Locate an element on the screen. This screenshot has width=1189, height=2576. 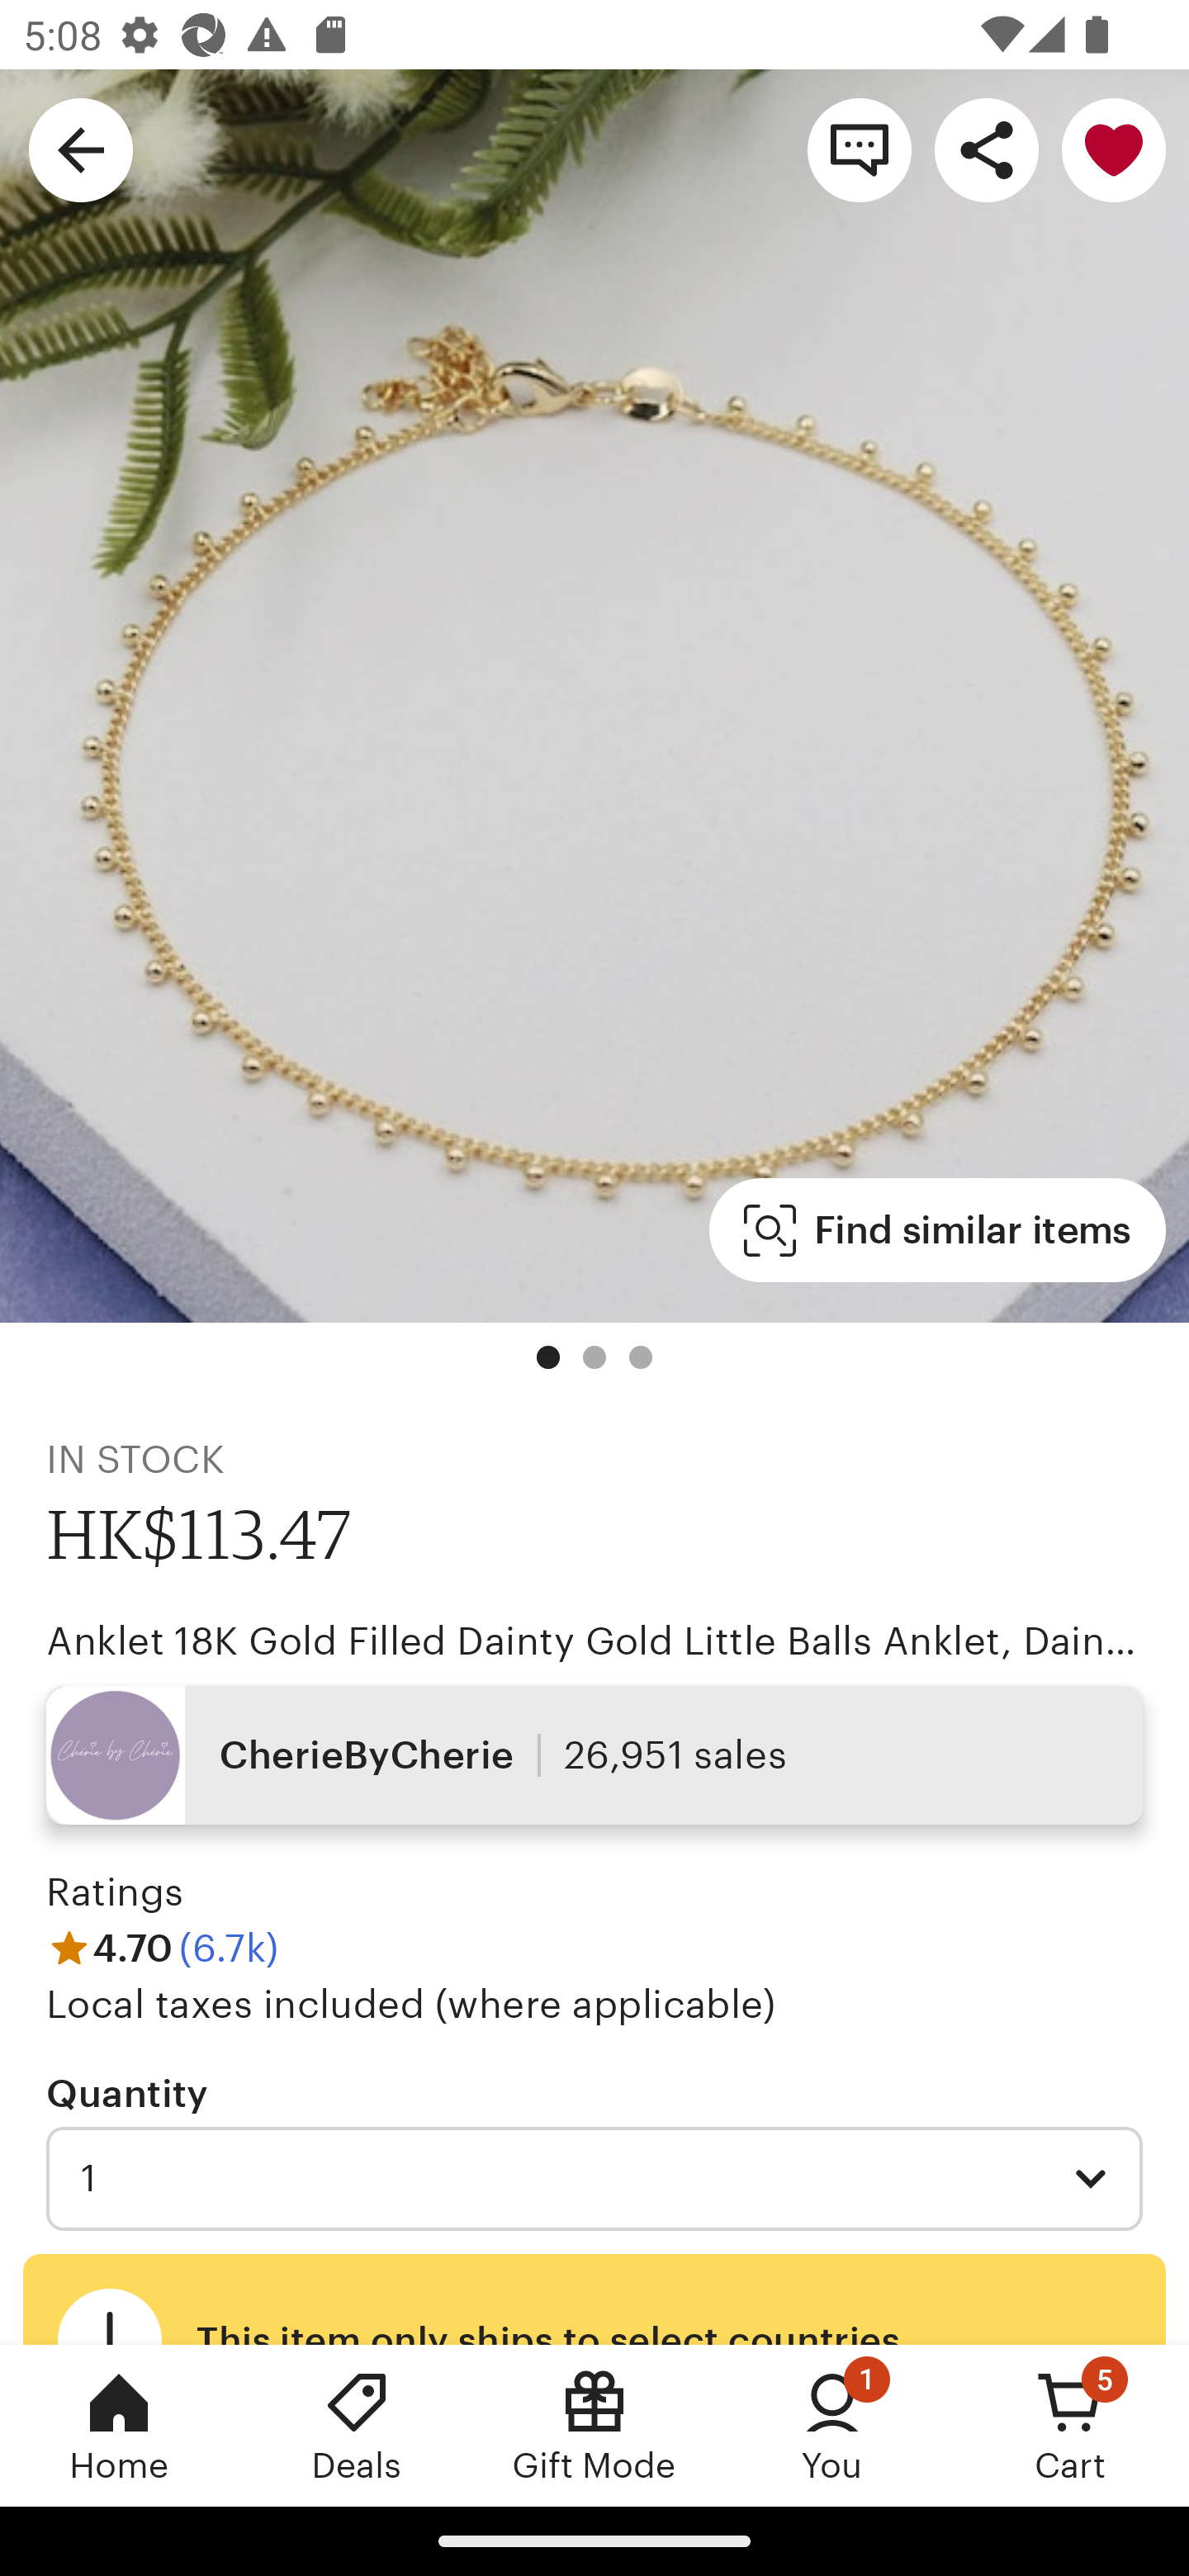
1 is located at coordinates (594, 2179).